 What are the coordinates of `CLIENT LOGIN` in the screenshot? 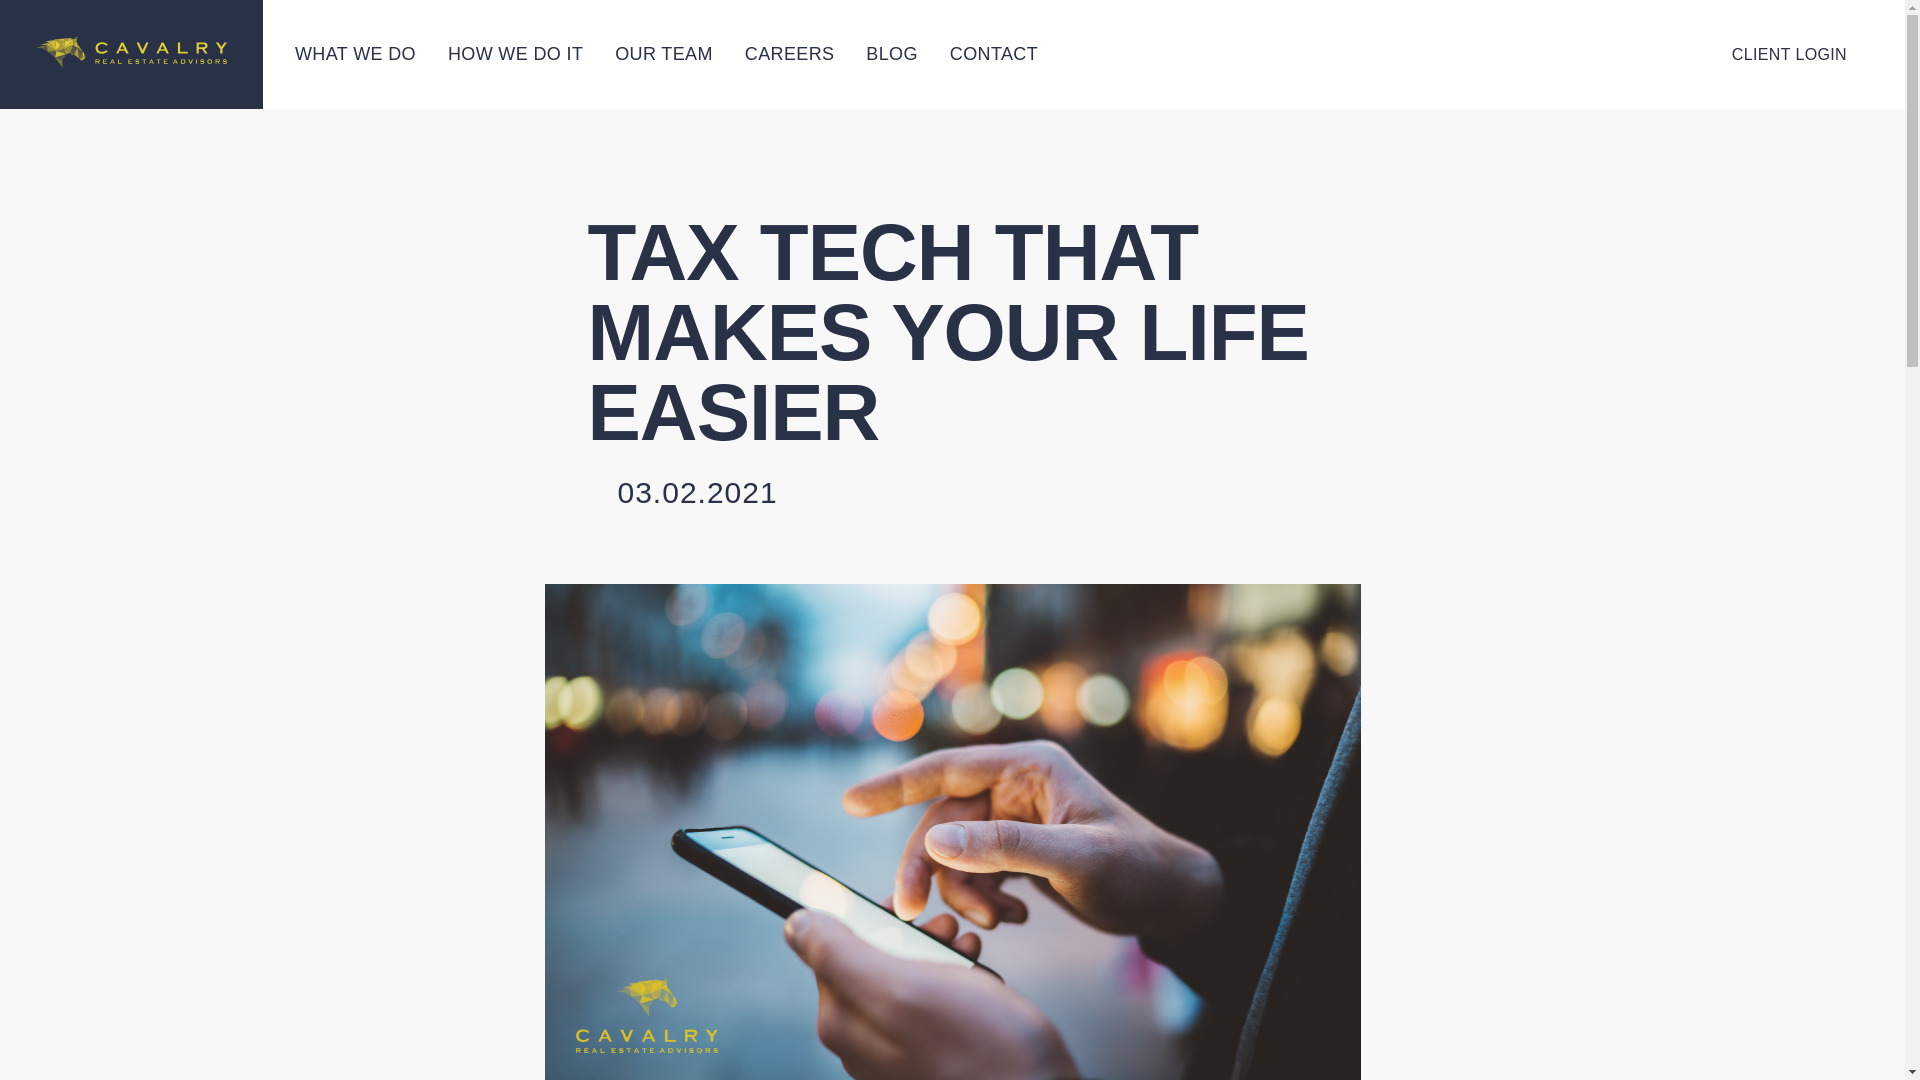 It's located at (1789, 54).